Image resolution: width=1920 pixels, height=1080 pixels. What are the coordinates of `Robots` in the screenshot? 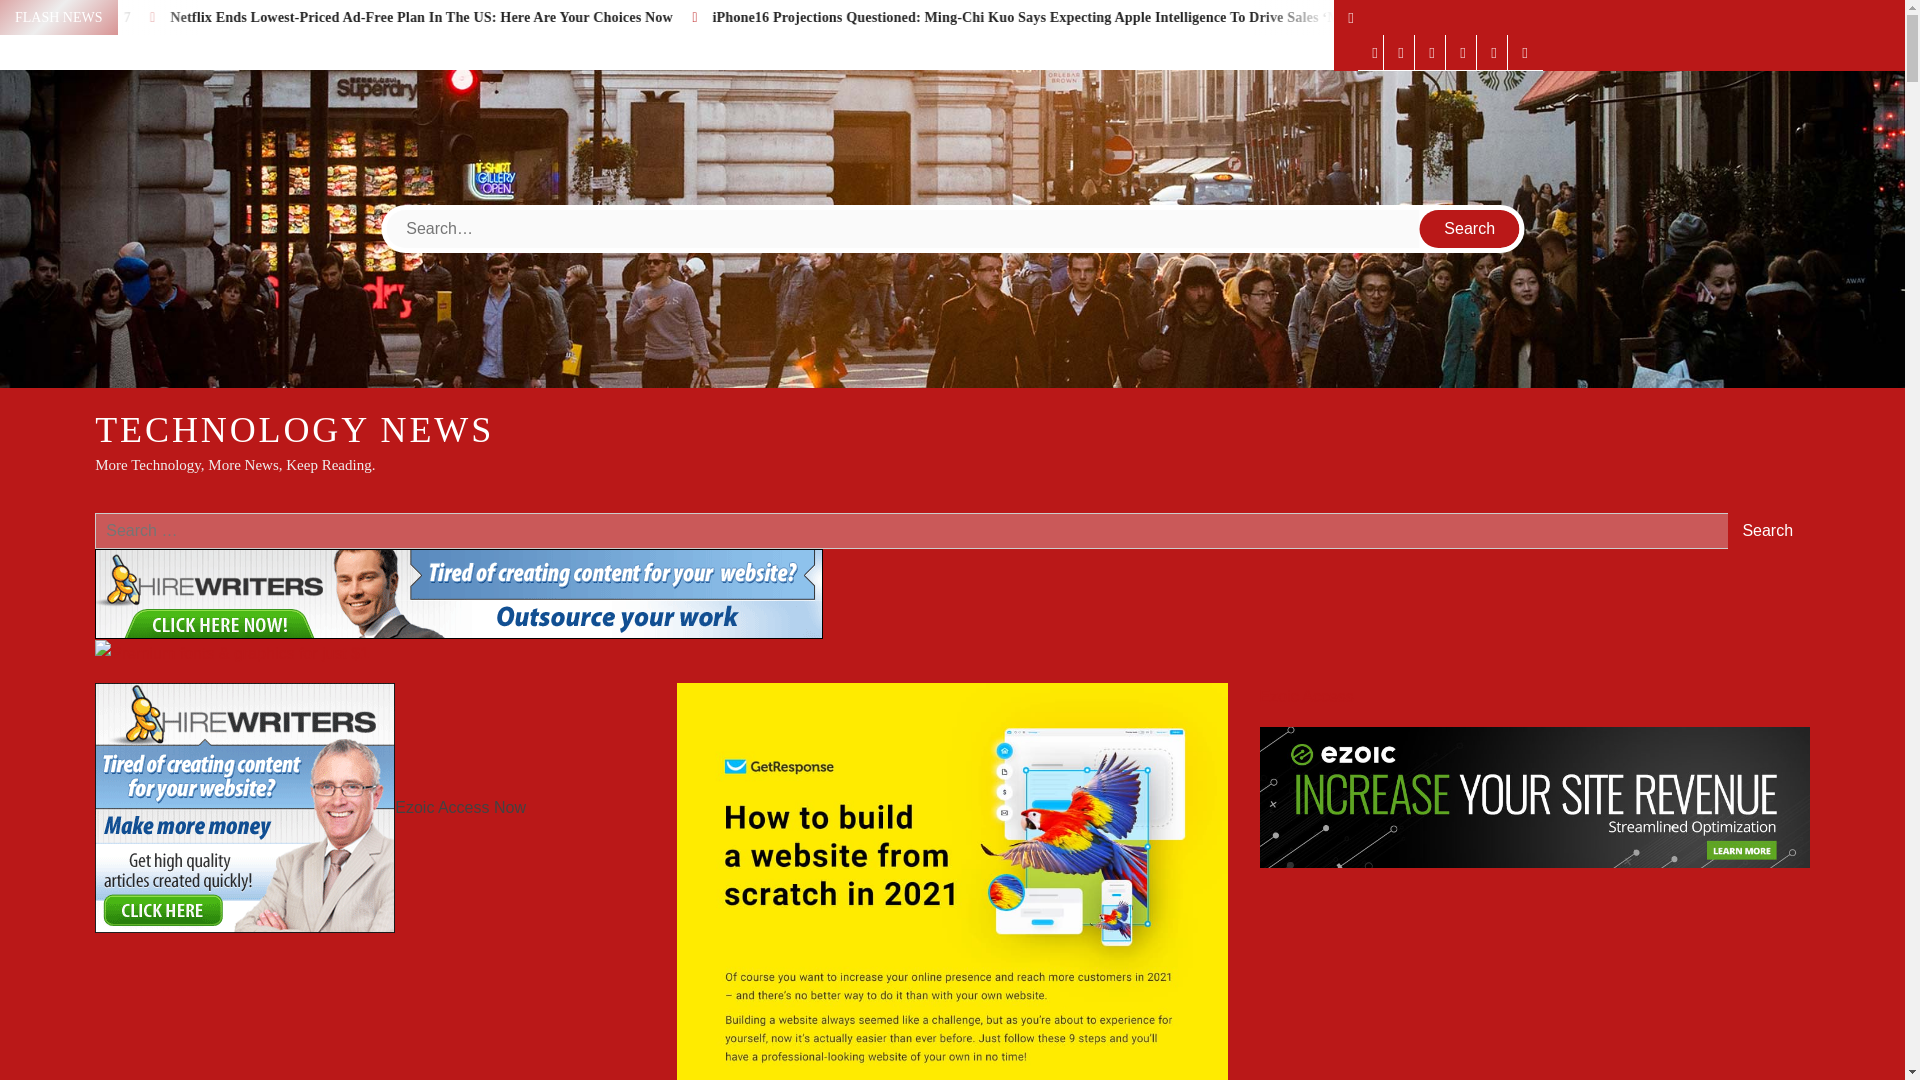 It's located at (1401, 52).